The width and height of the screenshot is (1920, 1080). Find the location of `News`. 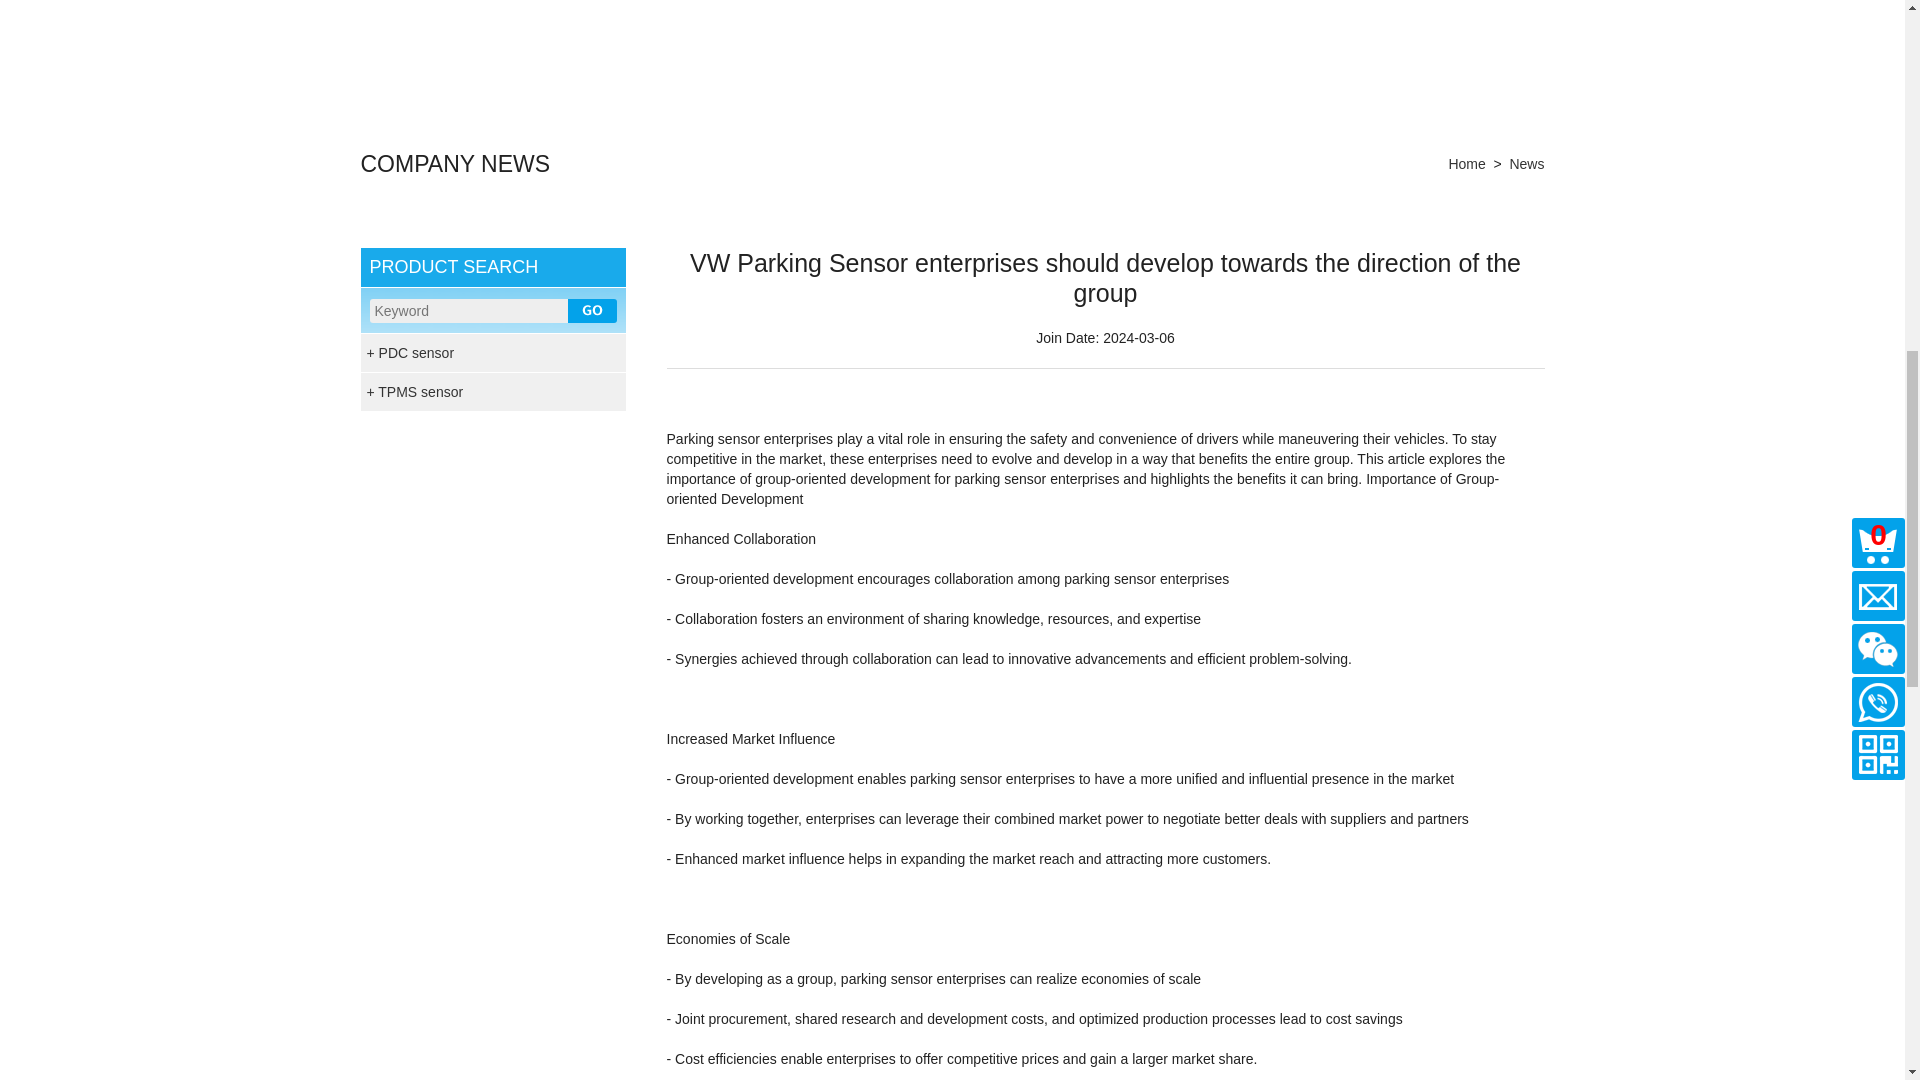

News is located at coordinates (1526, 163).